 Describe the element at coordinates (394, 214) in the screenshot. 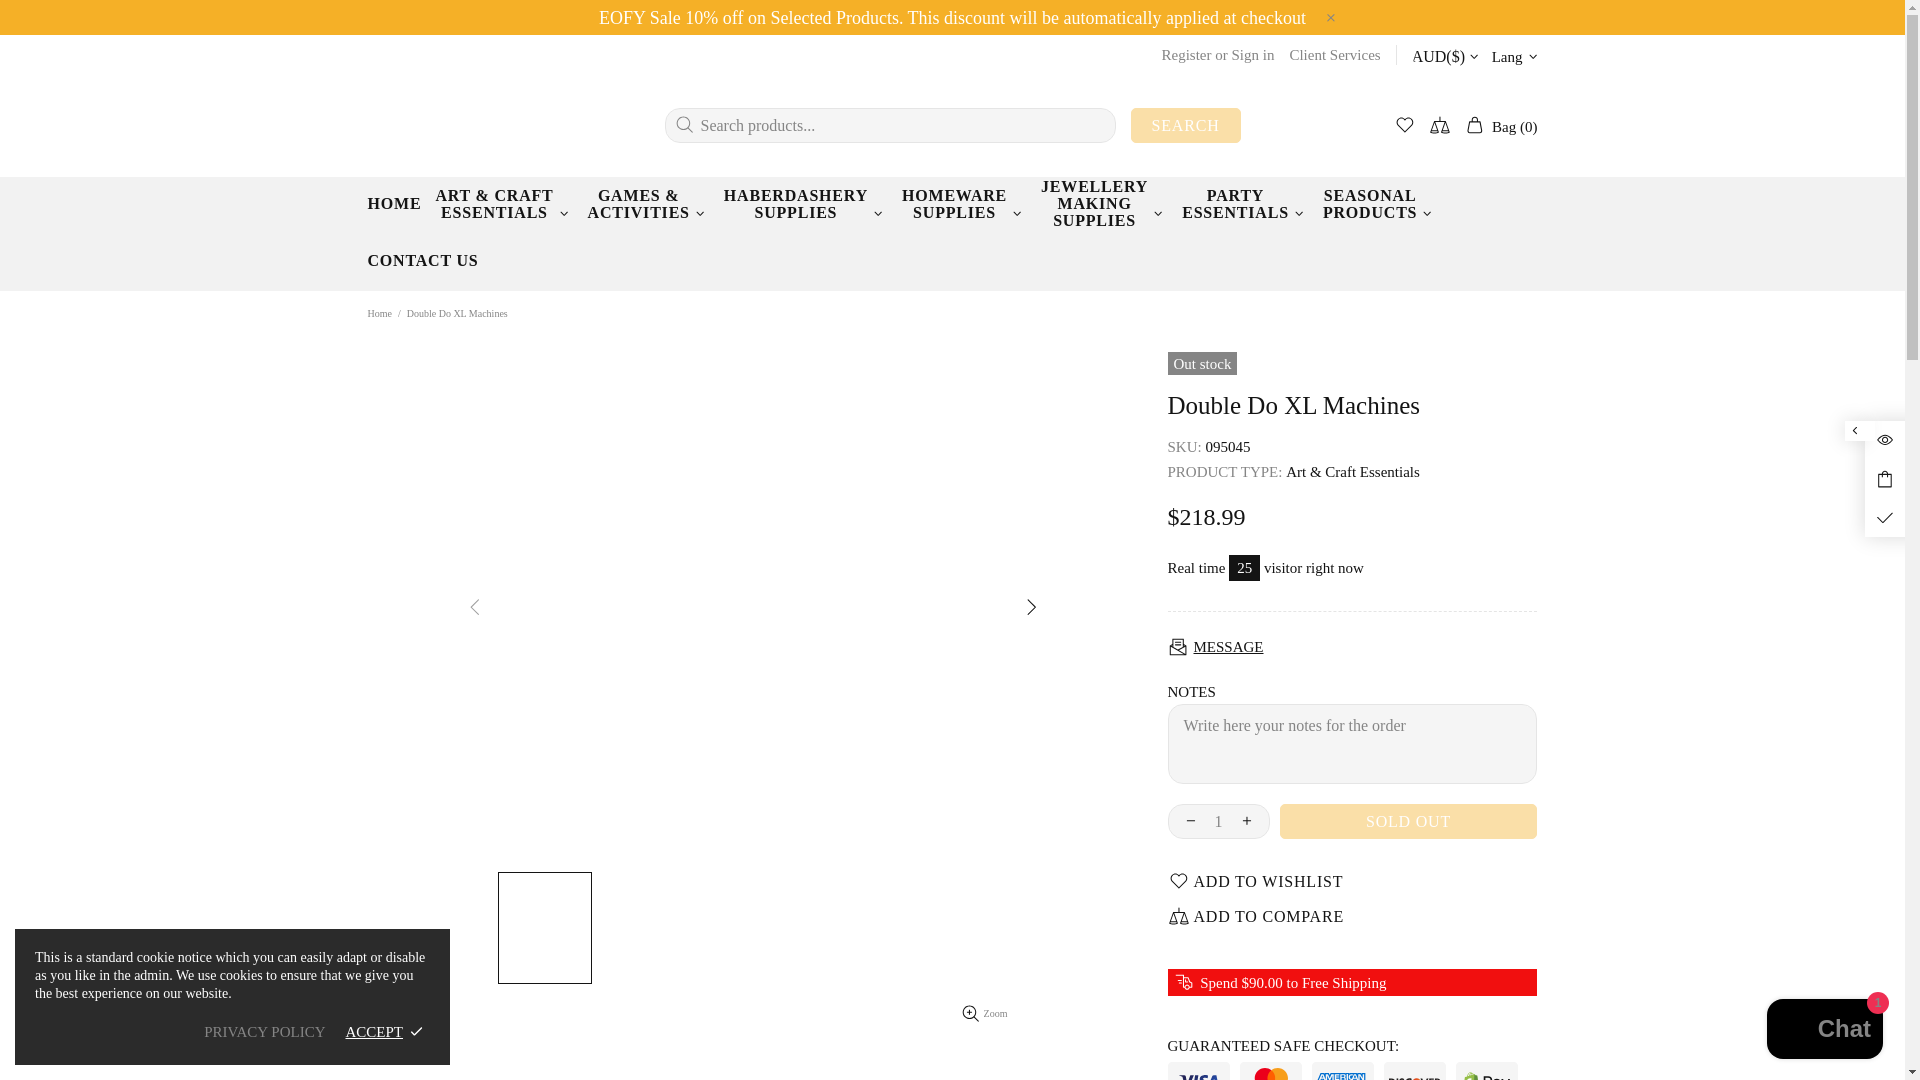

I see `HOME` at that location.